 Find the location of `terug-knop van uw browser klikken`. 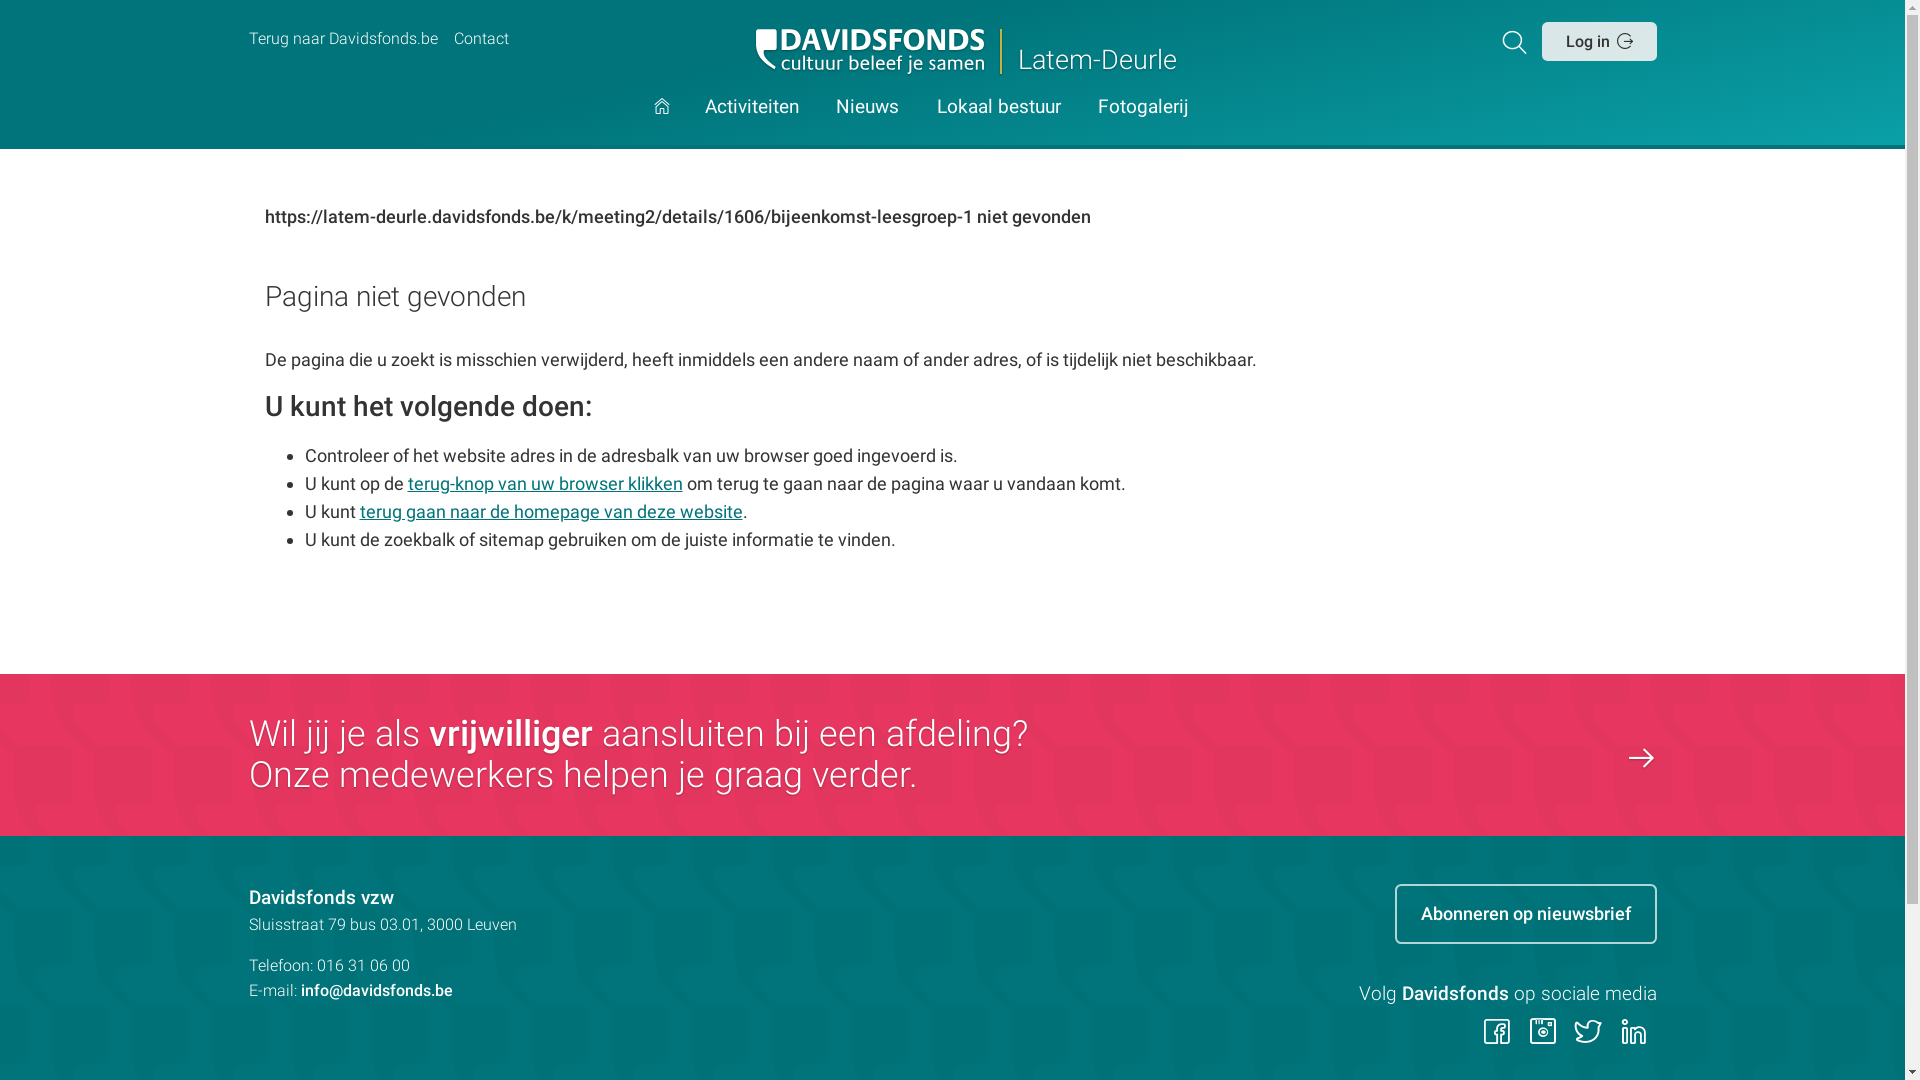

terug-knop van uw browser klikken is located at coordinates (546, 484).